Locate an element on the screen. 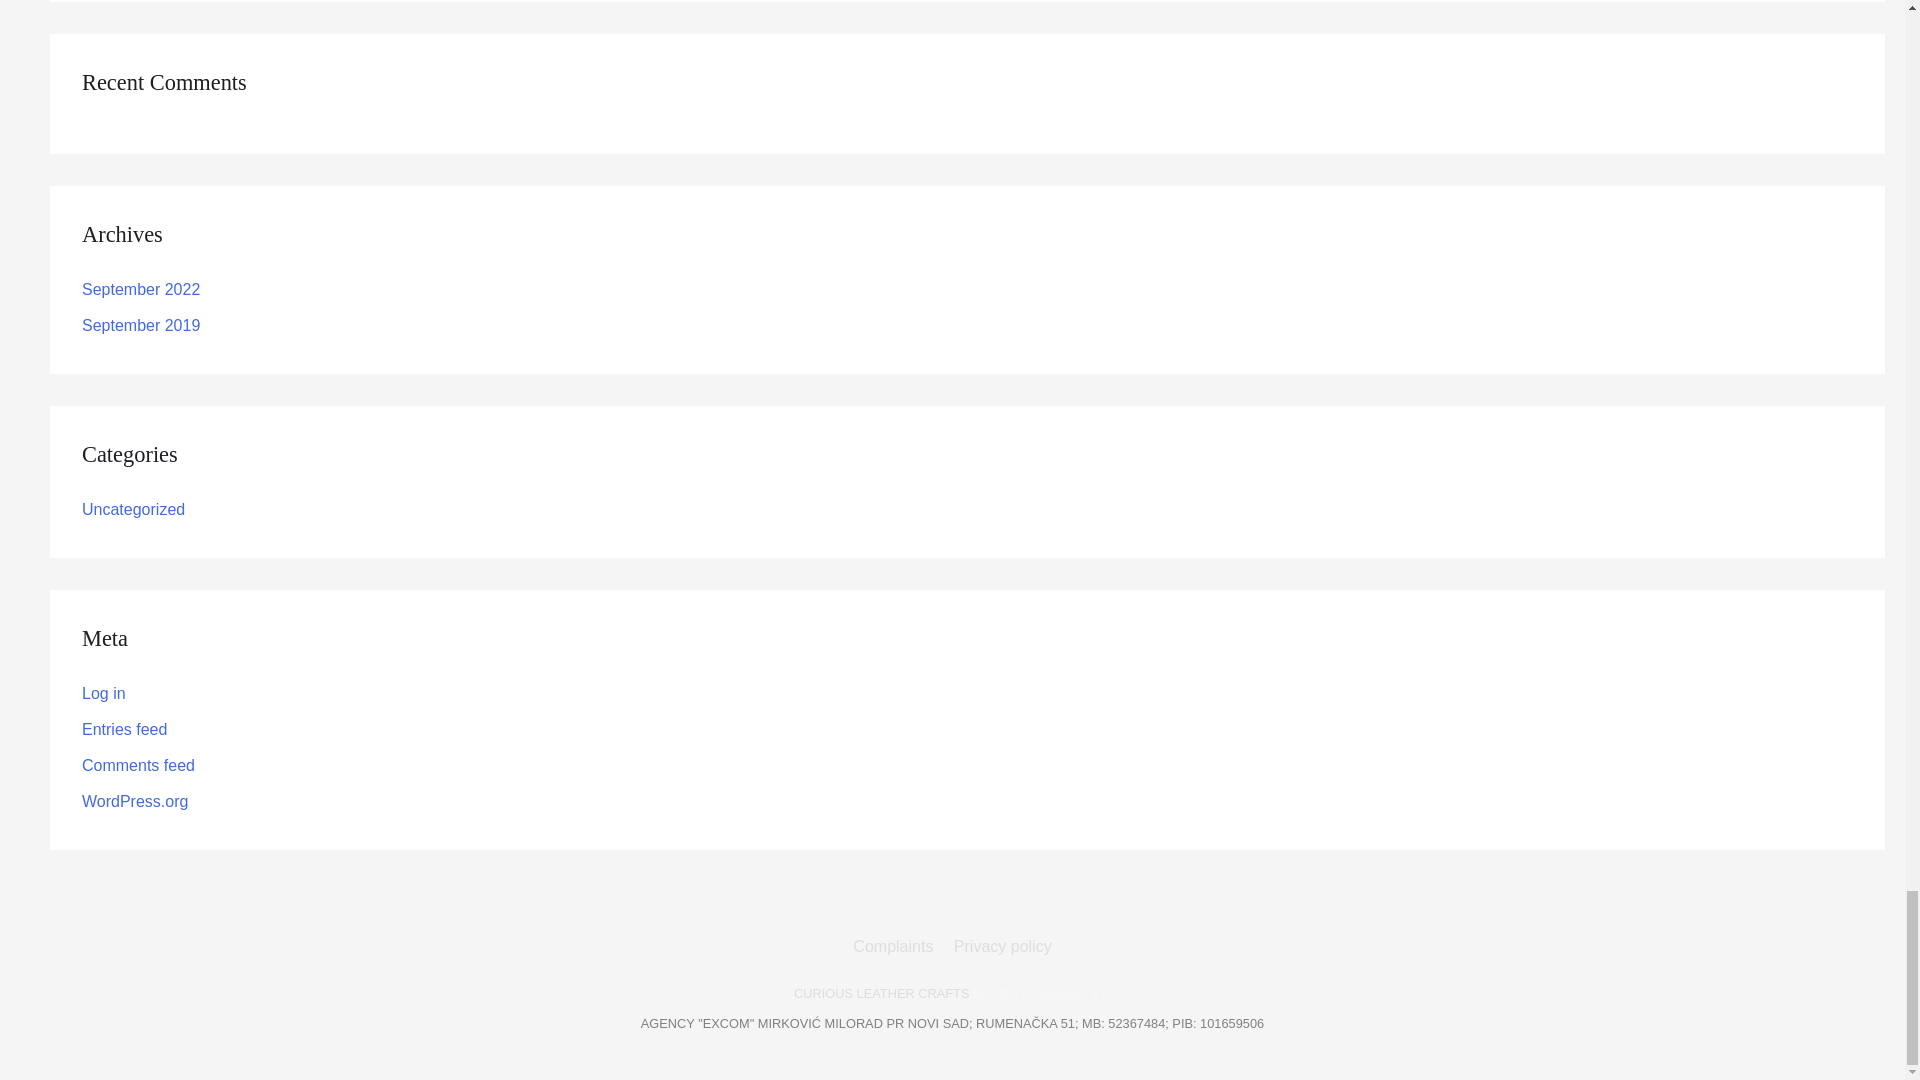  Log in is located at coordinates (104, 693).